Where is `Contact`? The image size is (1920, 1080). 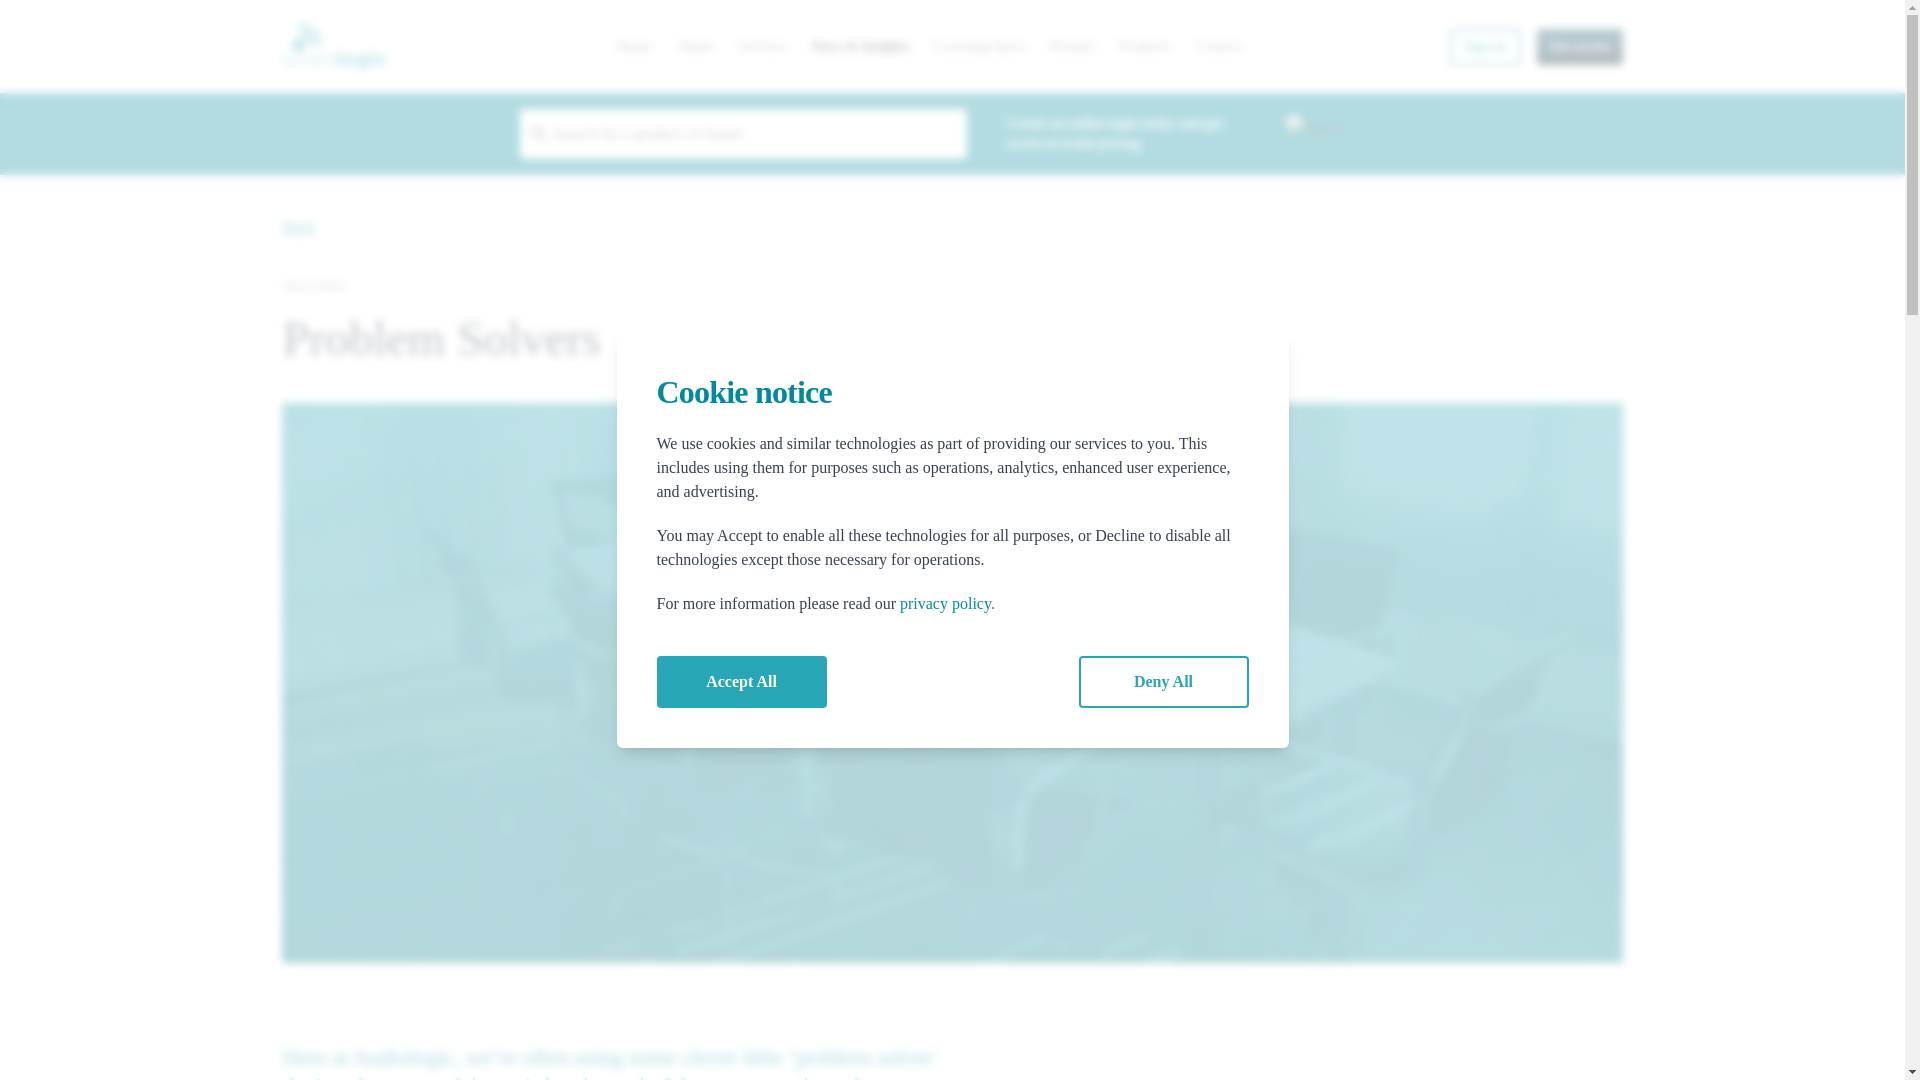
Contact is located at coordinates (1219, 46).